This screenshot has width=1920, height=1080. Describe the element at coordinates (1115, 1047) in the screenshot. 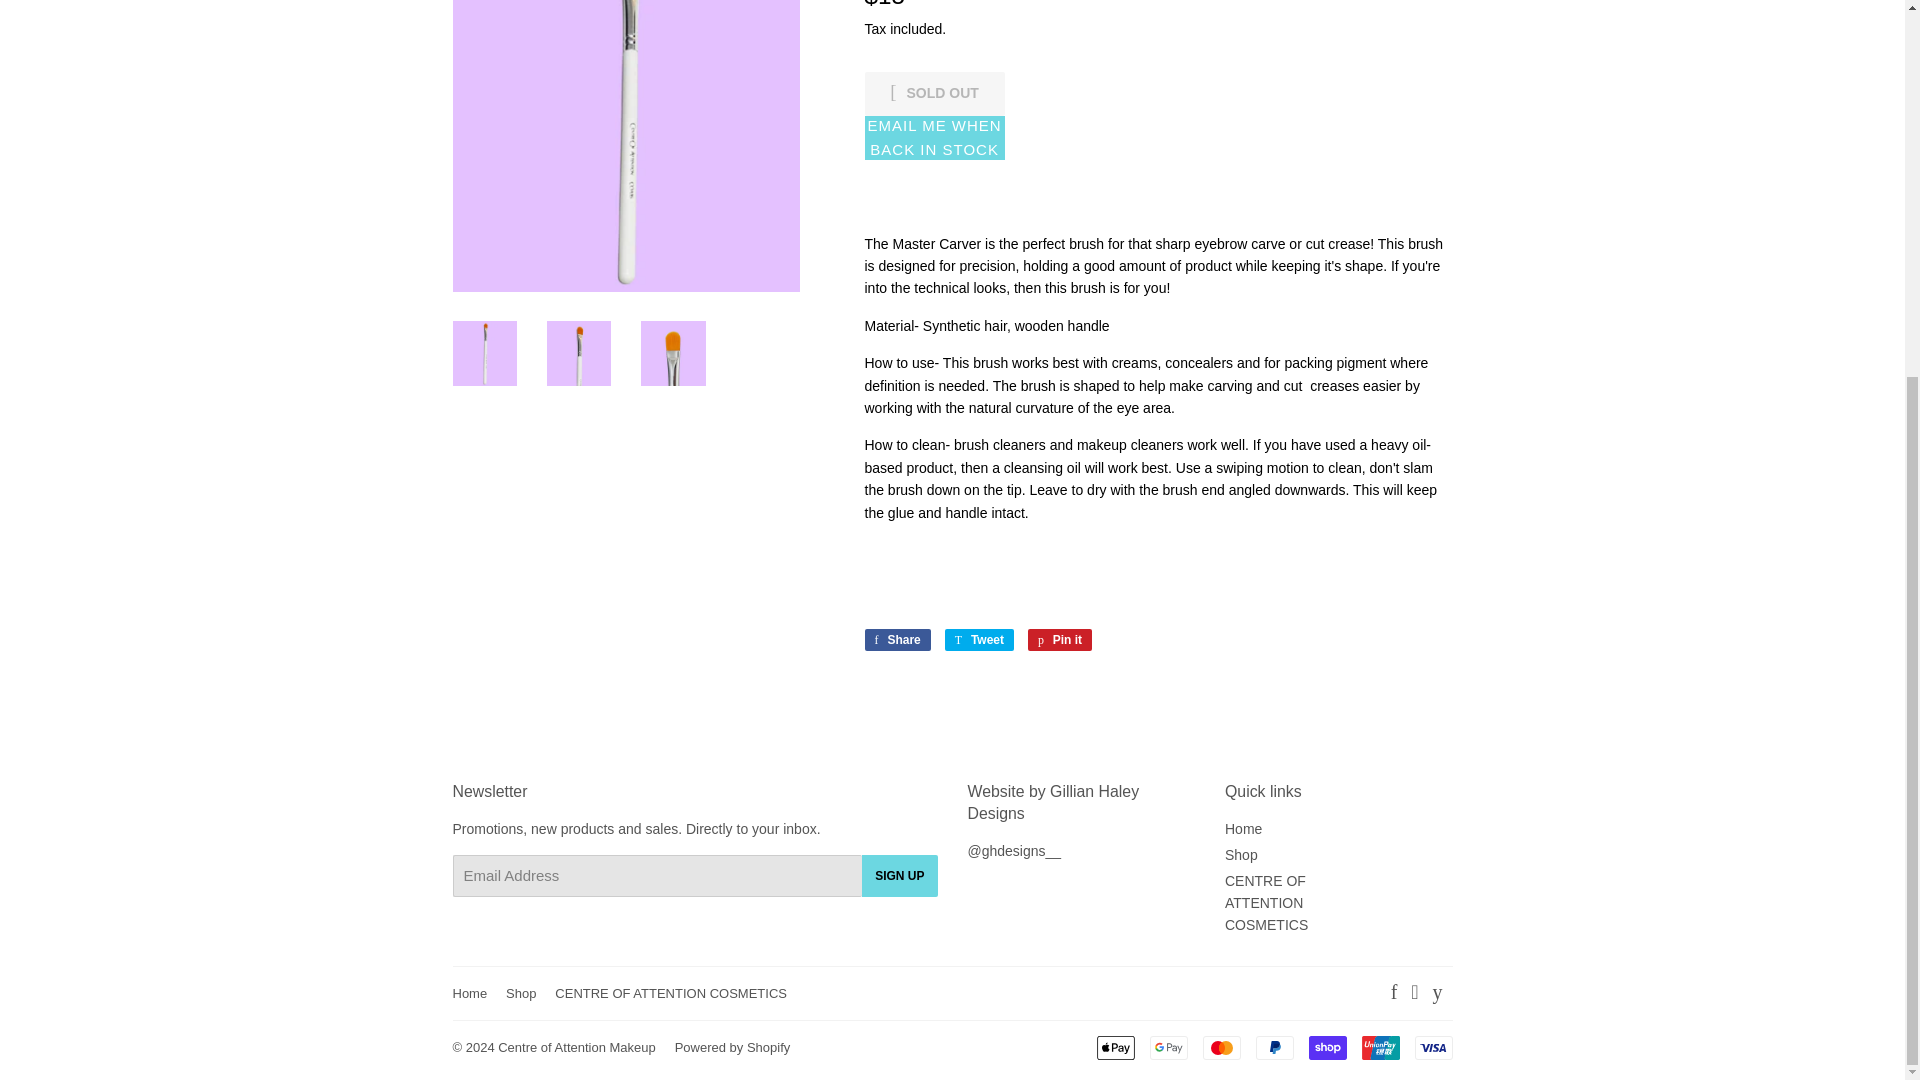

I see `Apple Pay` at that location.